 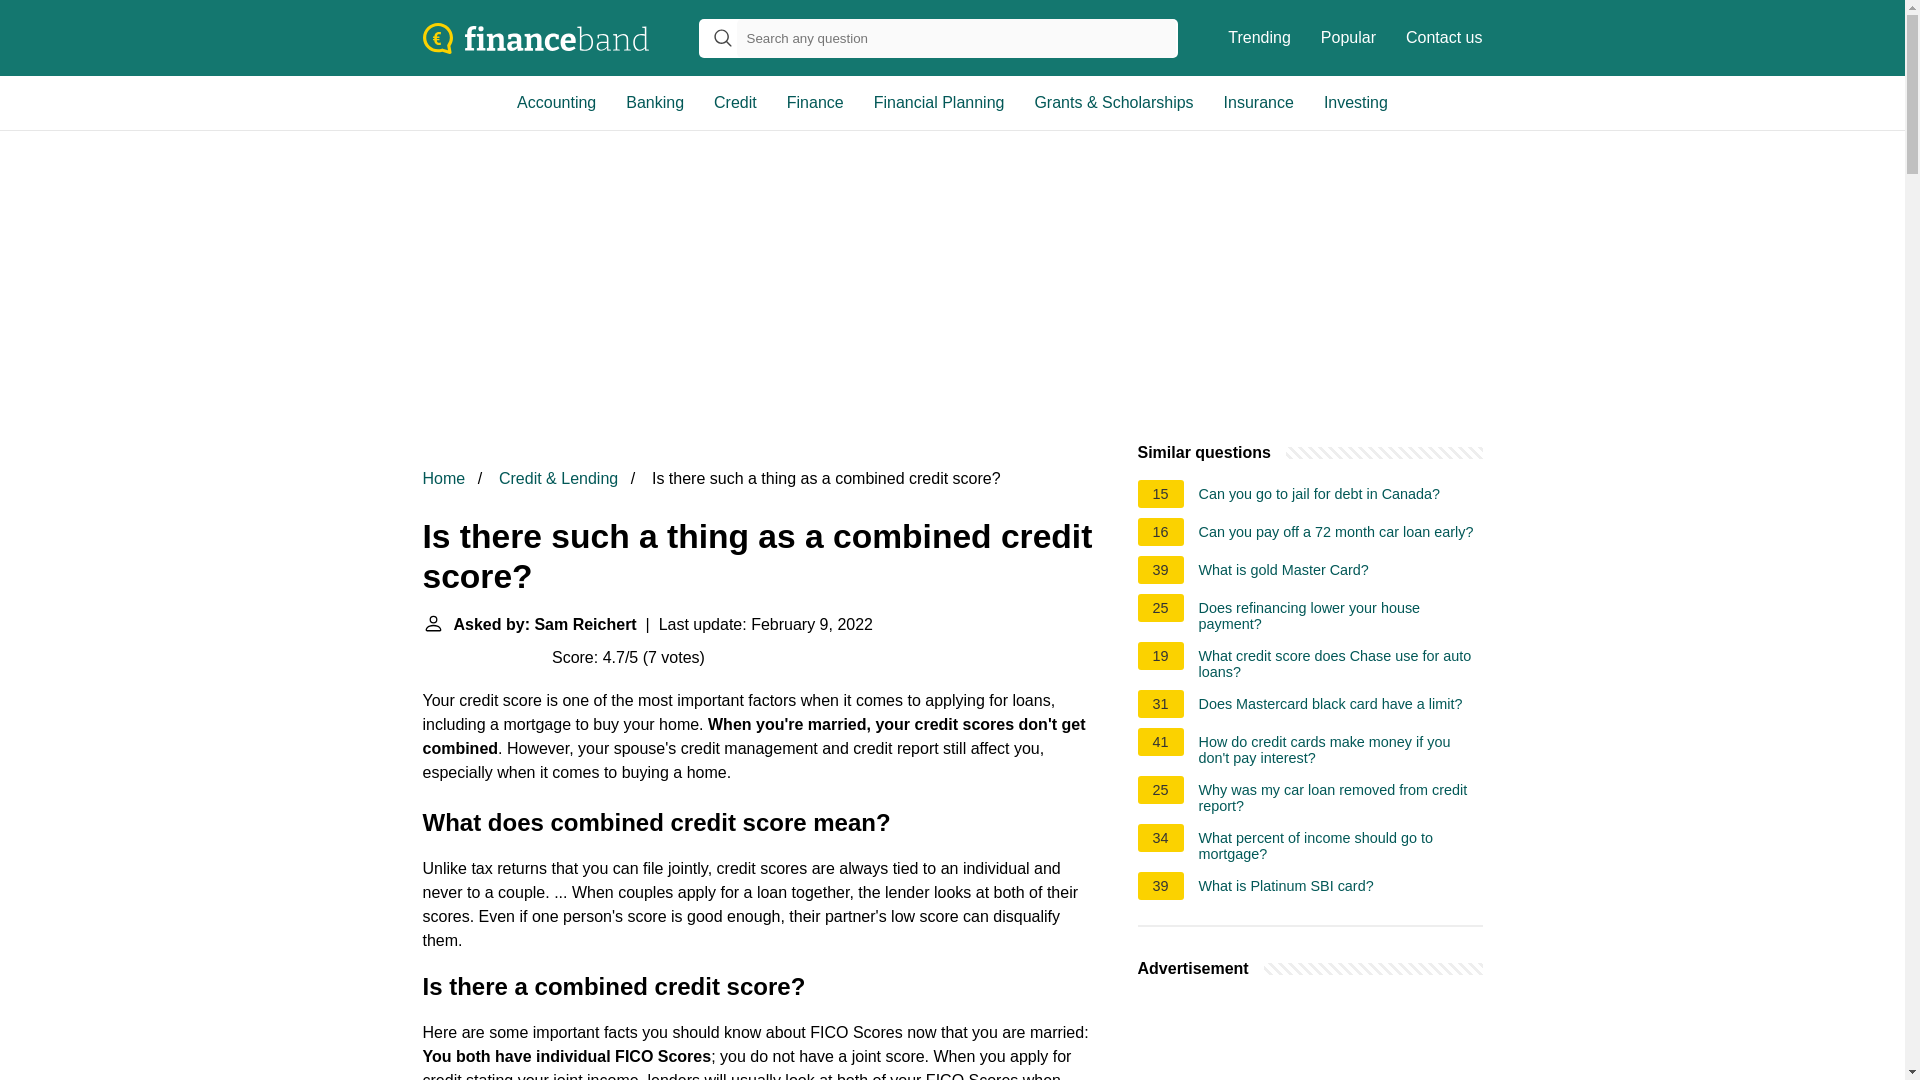 What do you see at coordinates (1320, 496) in the screenshot?
I see `Can you go to jail for debt in Canada?` at bounding box center [1320, 496].